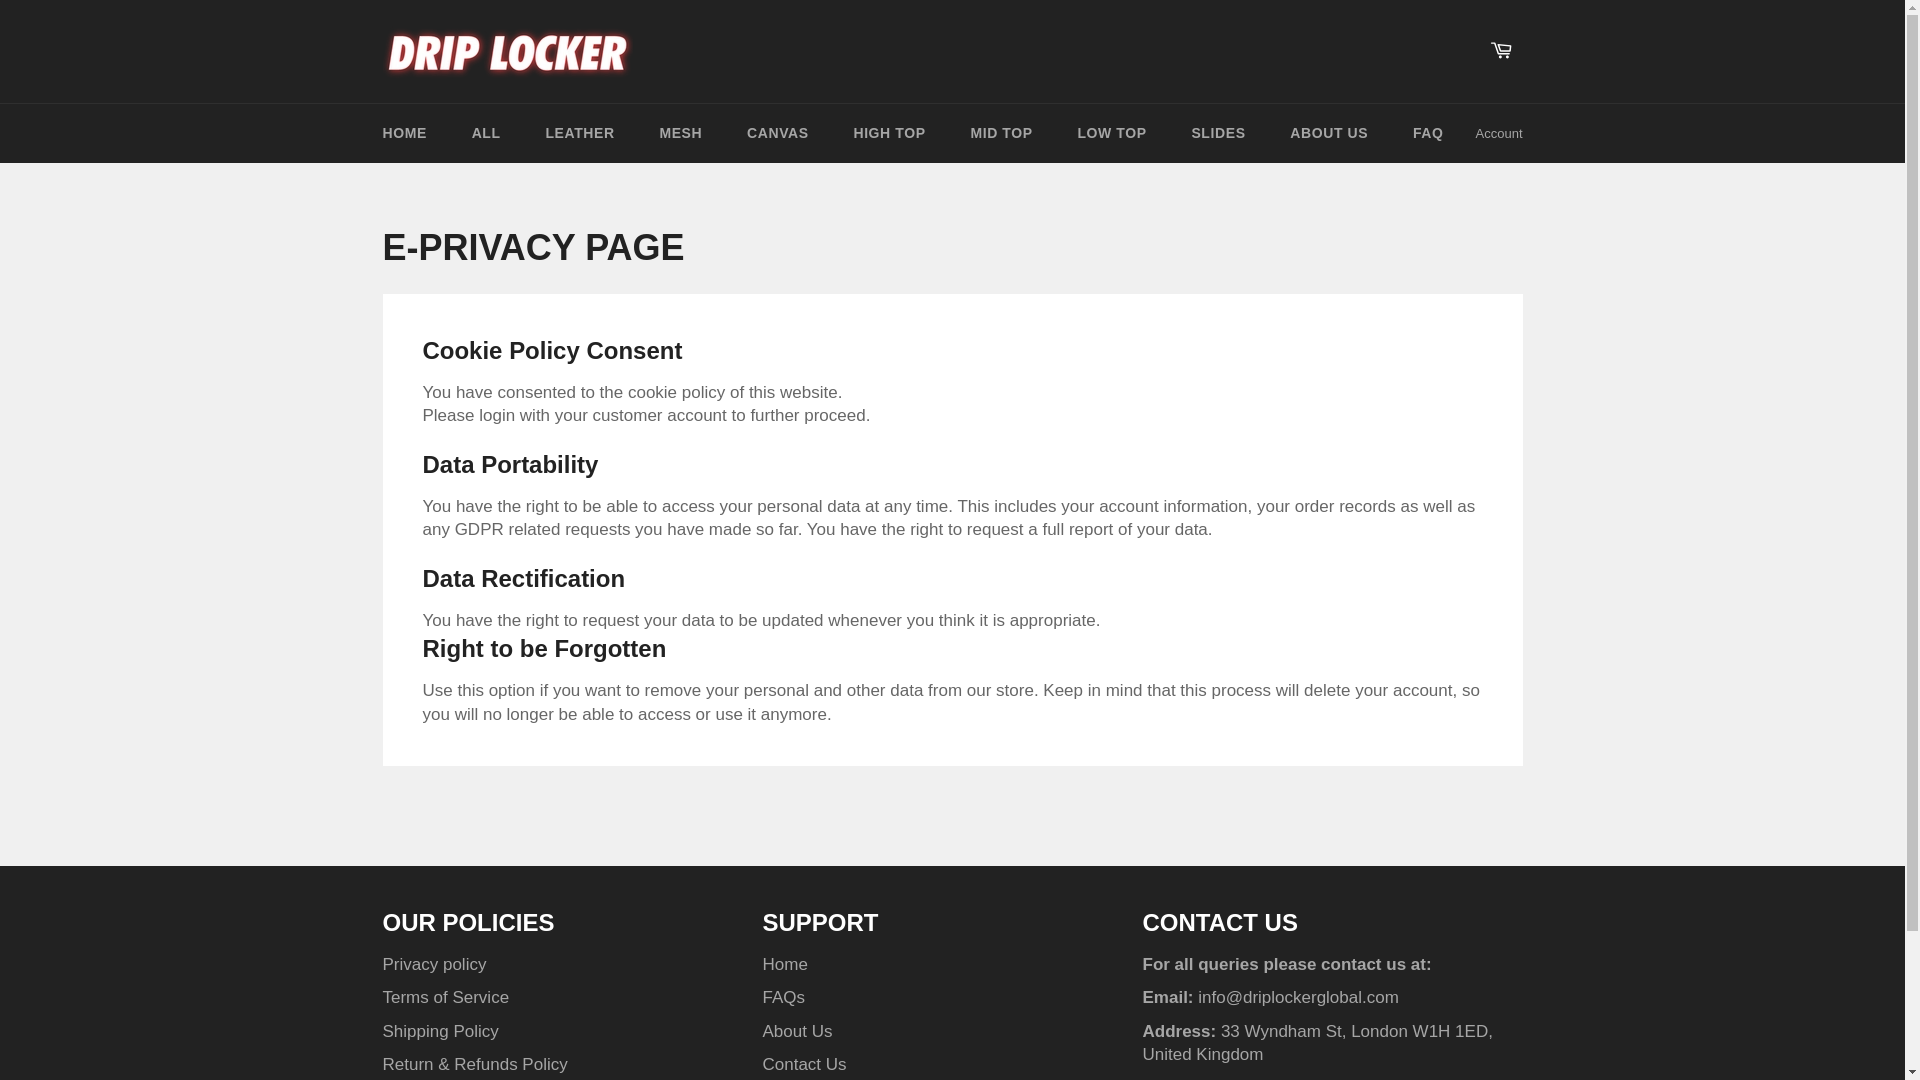 This screenshot has height=1080, width=1920. I want to click on Cart, so click(1501, 52).